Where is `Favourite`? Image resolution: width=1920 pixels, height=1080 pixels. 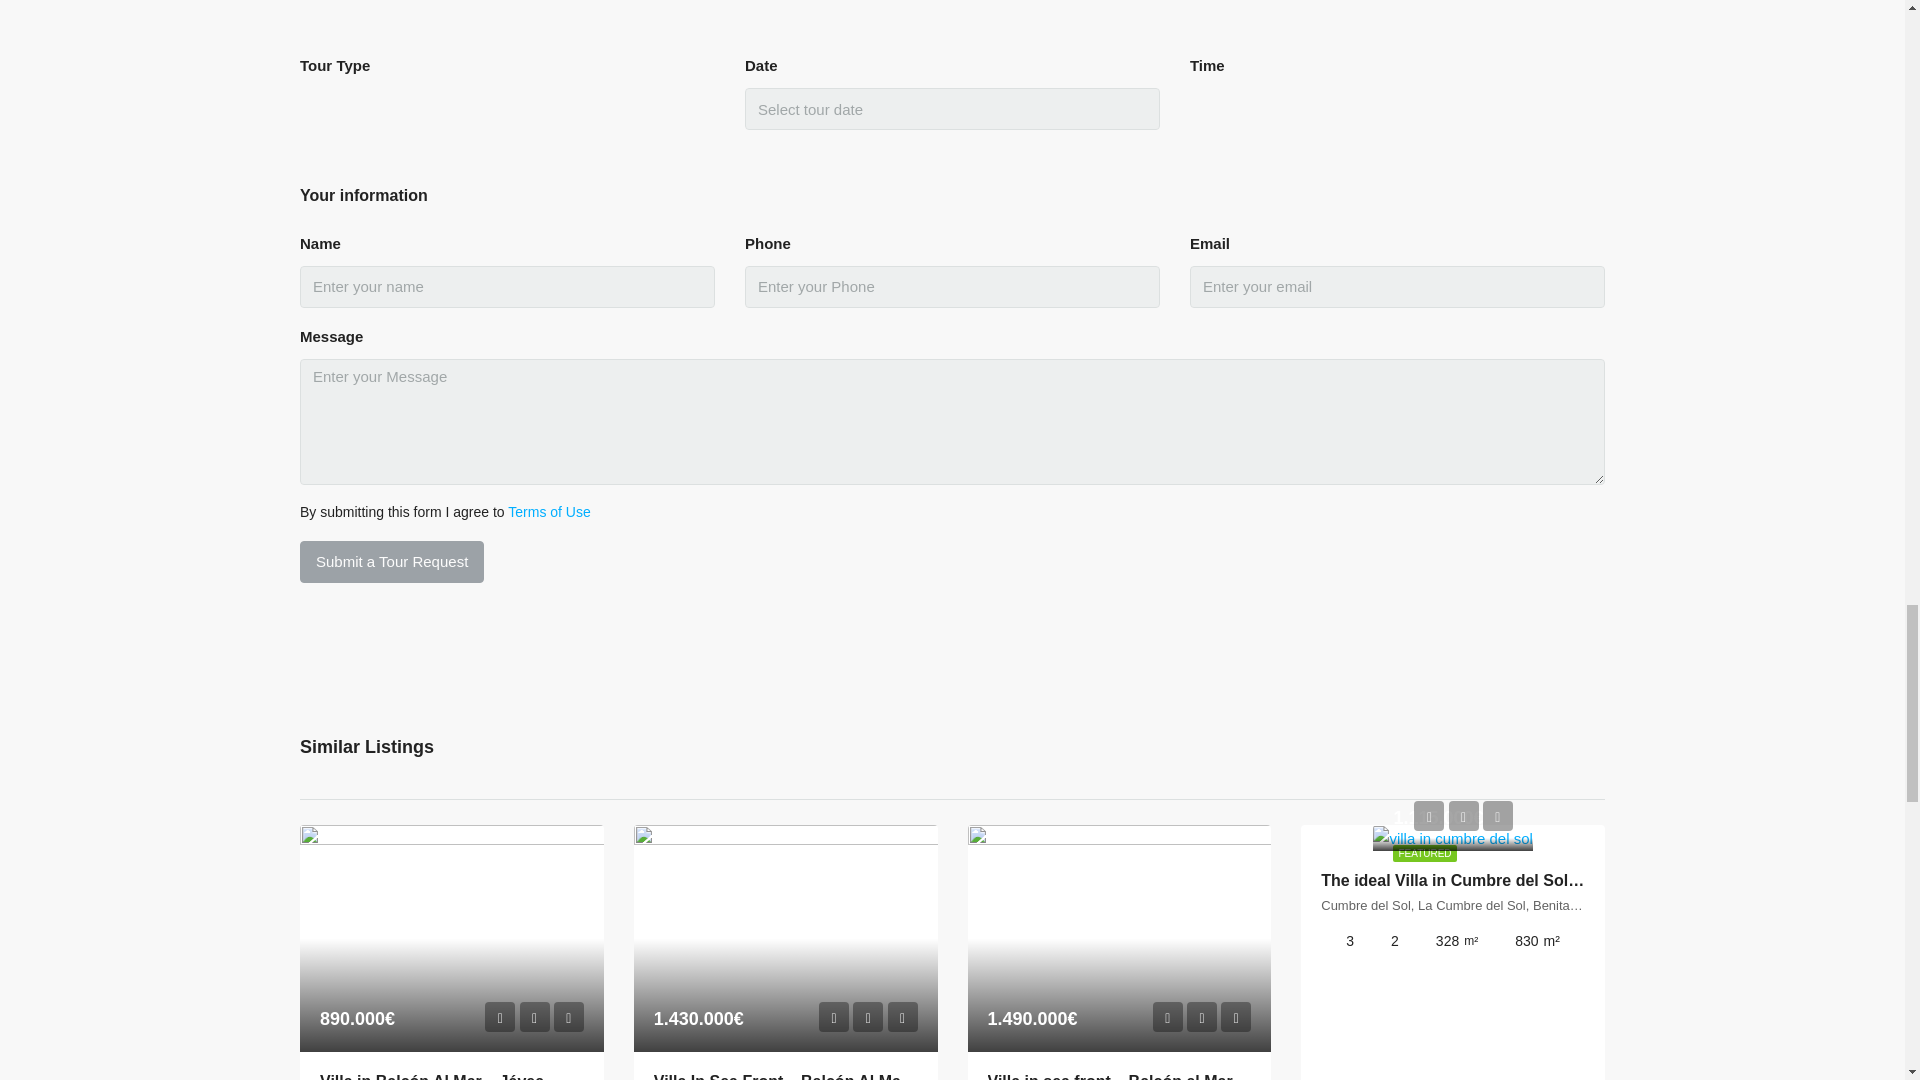 Favourite is located at coordinates (868, 1017).